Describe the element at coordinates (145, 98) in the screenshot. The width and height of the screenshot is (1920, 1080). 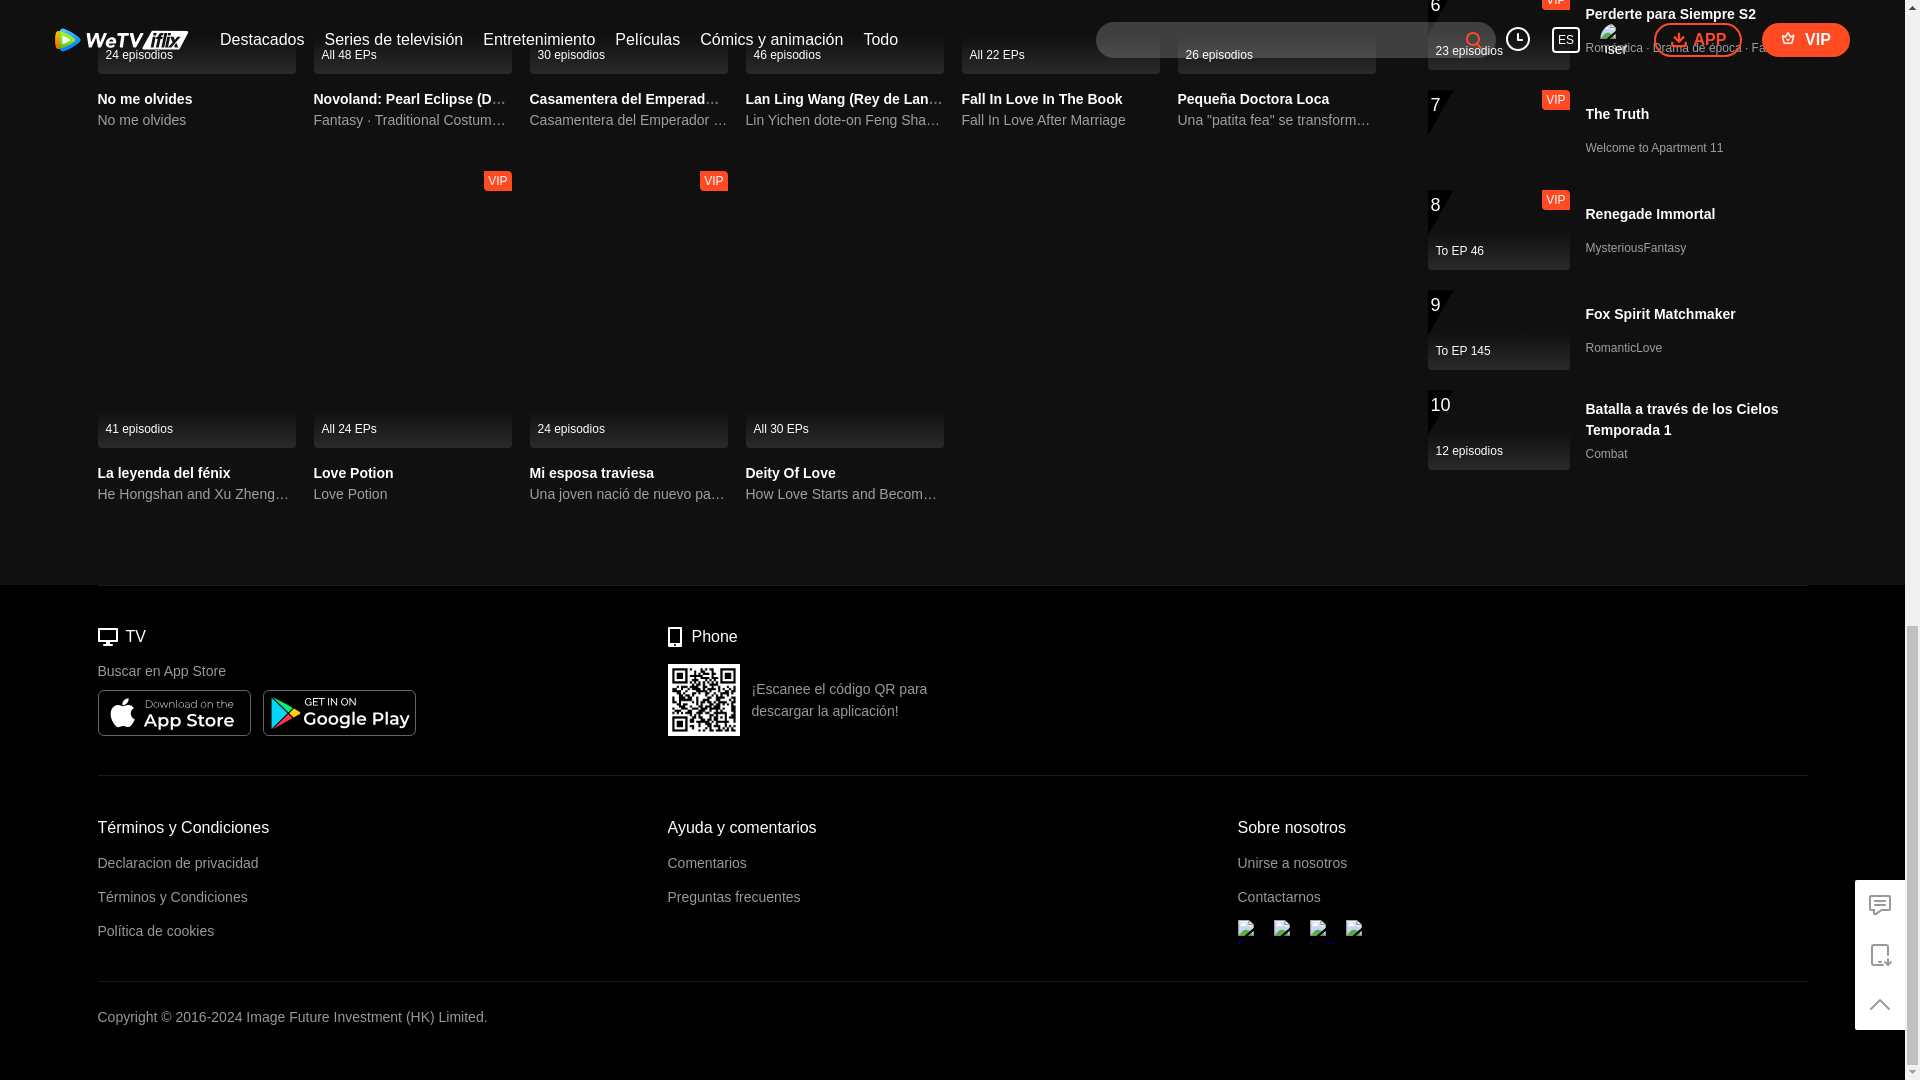
I see `No me olvides` at that location.